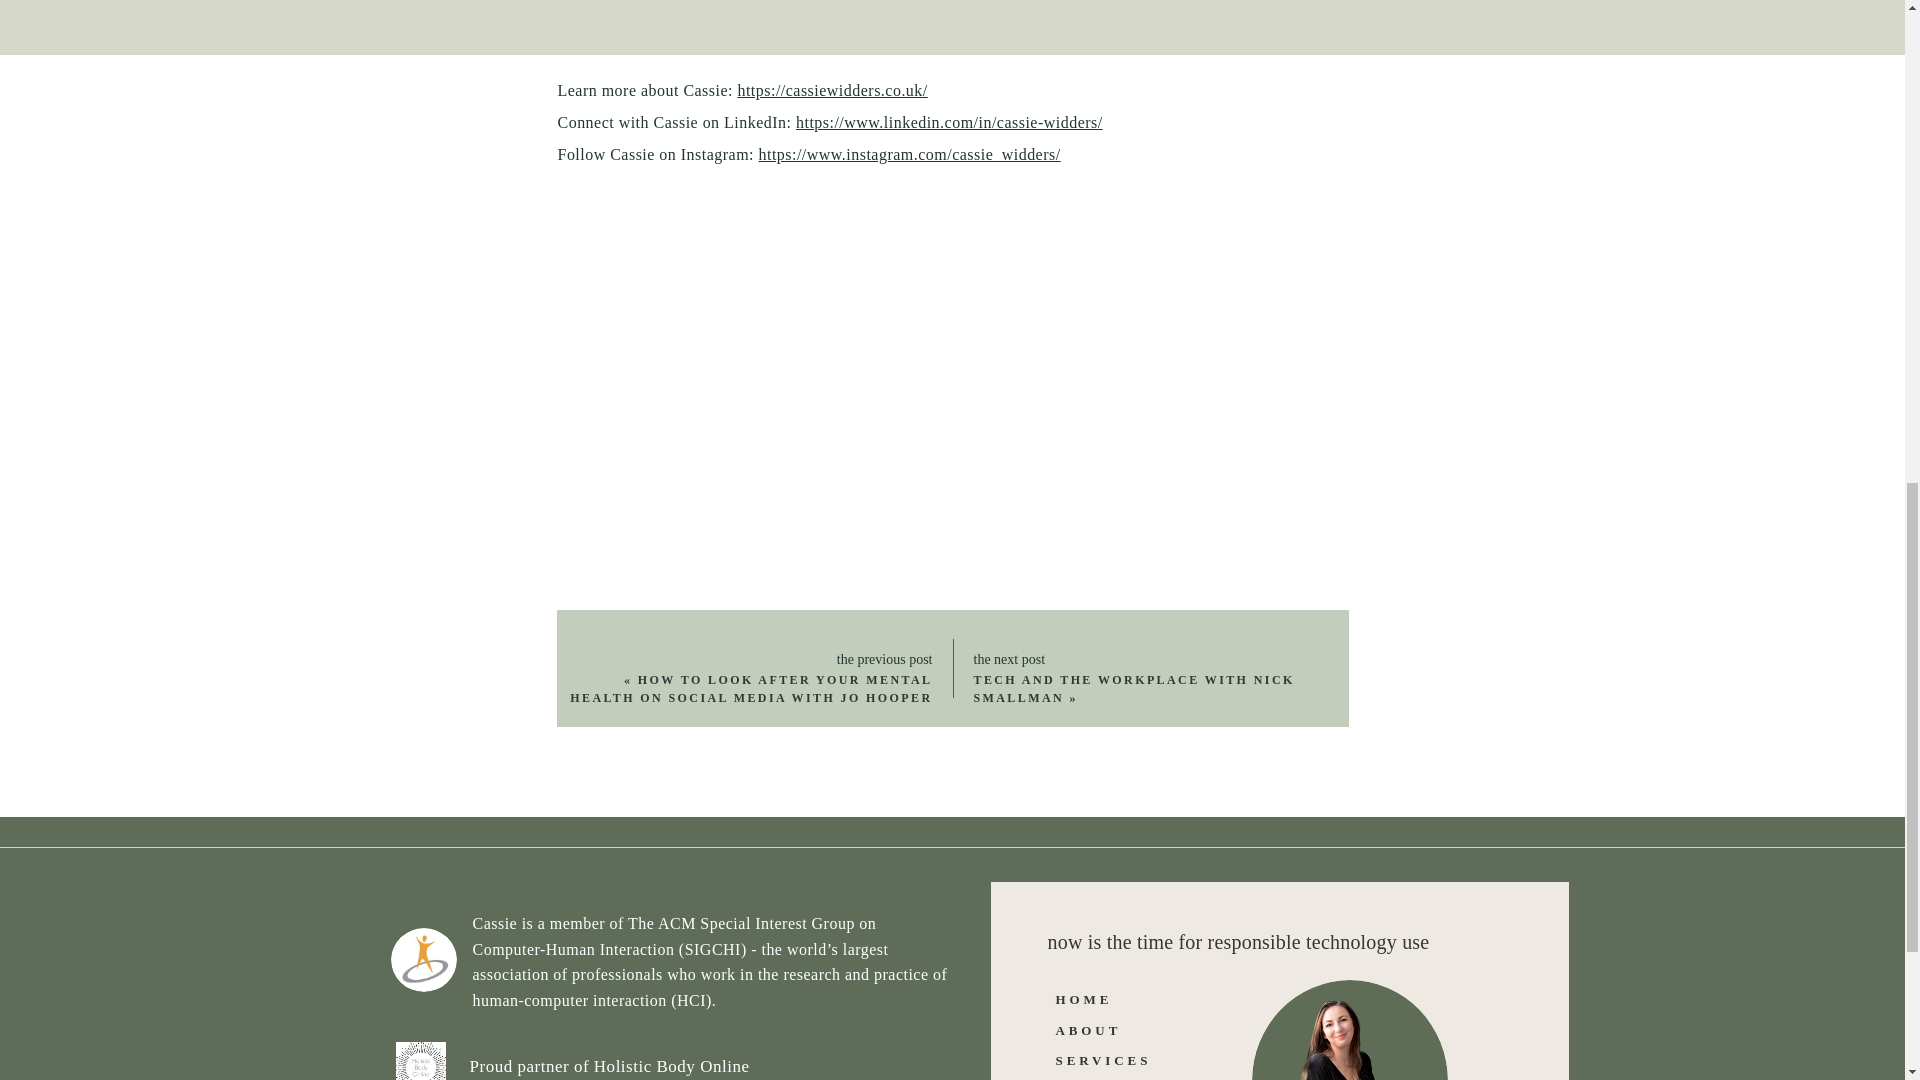 The height and width of the screenshot is (1080, 1920). I want to click on TECH AND THE WORKPLACE WITH NICK SMALLMAN, so click(1134, 688).